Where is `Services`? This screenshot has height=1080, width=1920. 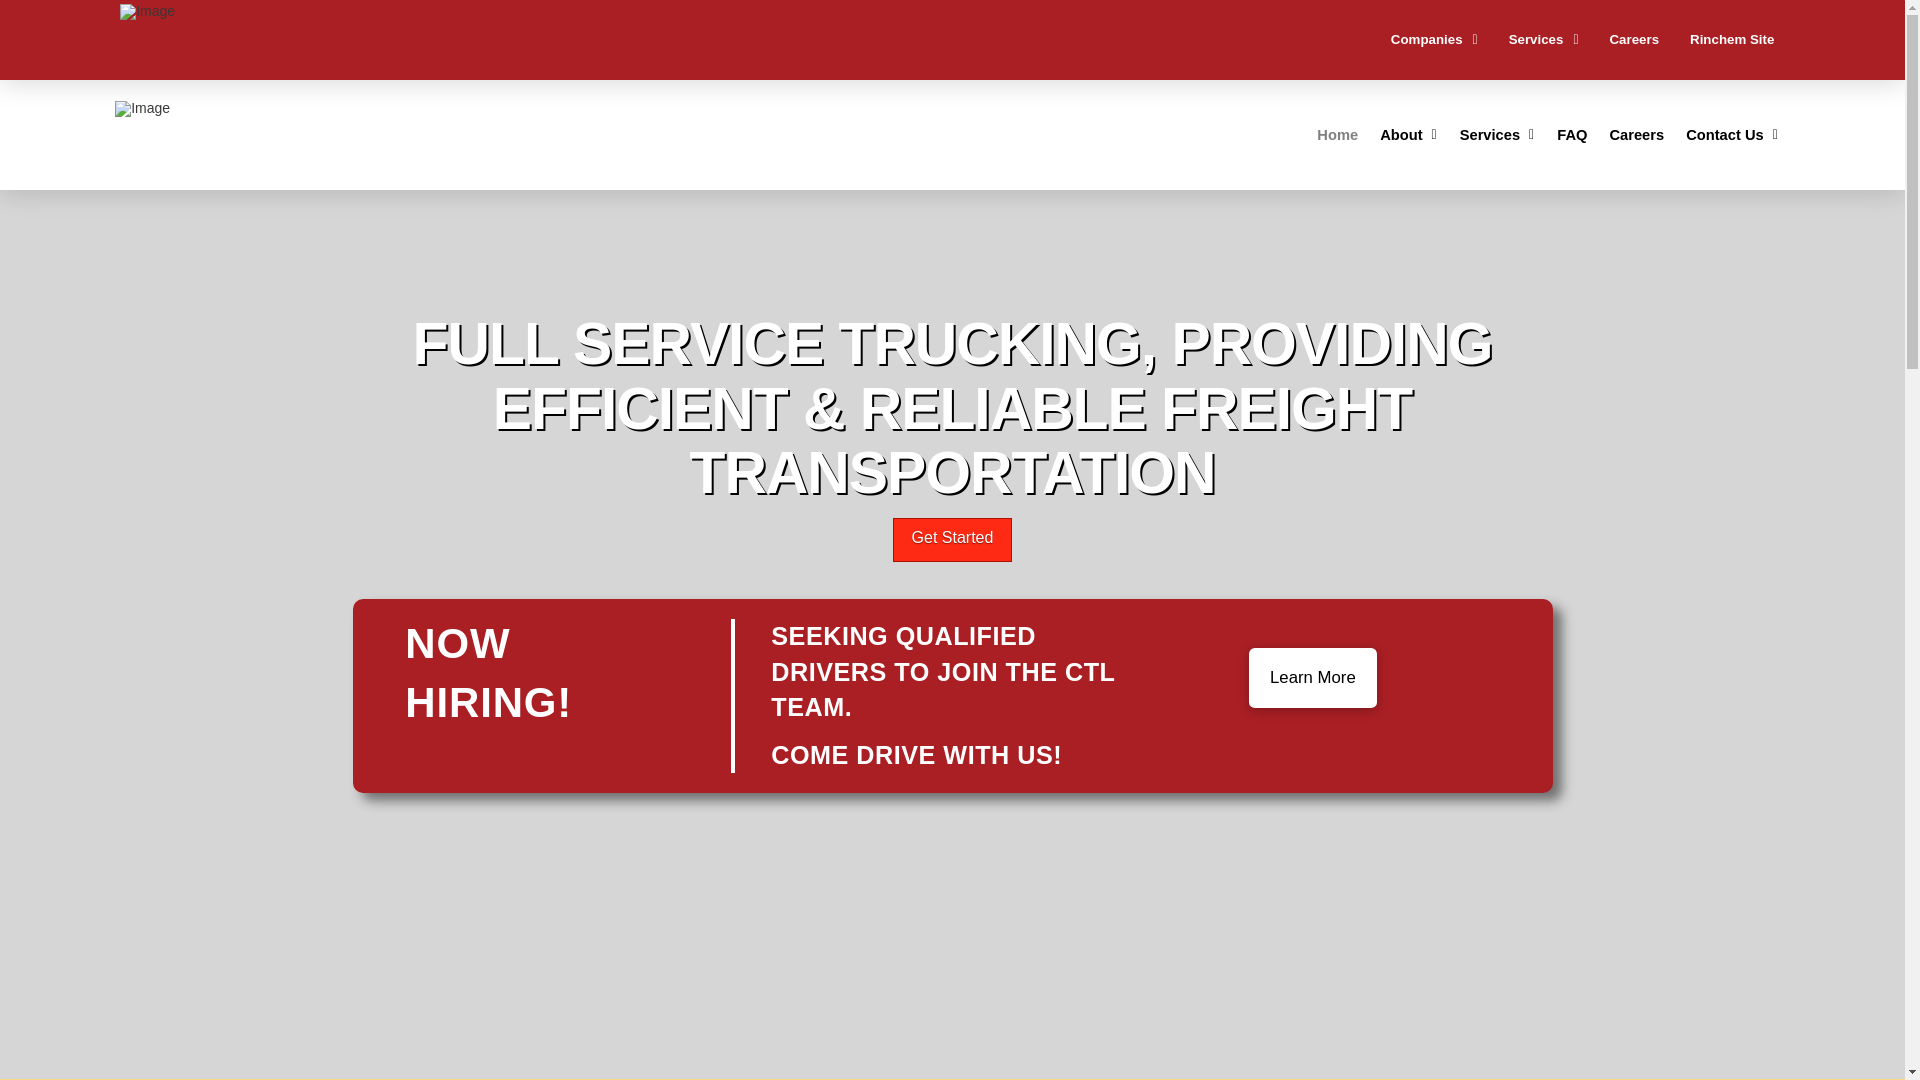 Services is located at coordinates (1543, 41).